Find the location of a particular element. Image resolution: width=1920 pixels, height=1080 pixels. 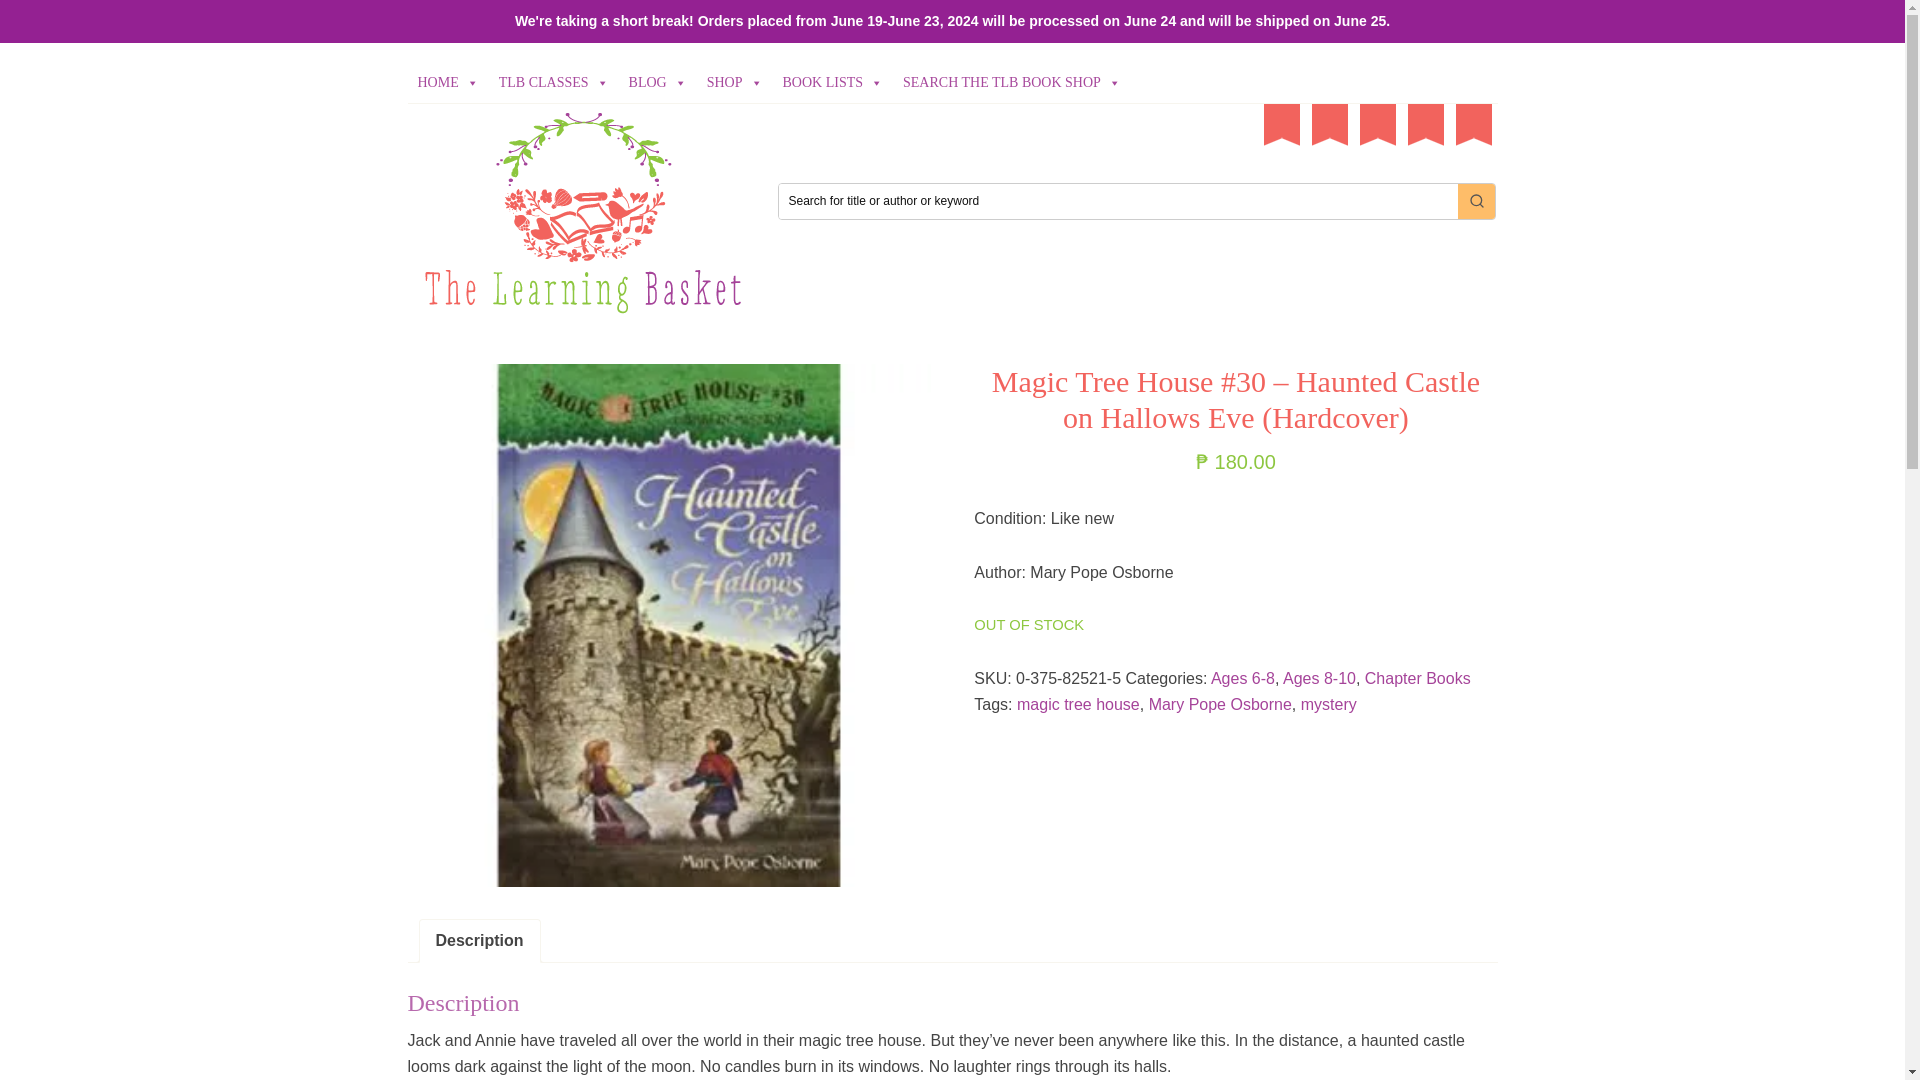

BOOK LISTS is located at coordinates (834, 82).